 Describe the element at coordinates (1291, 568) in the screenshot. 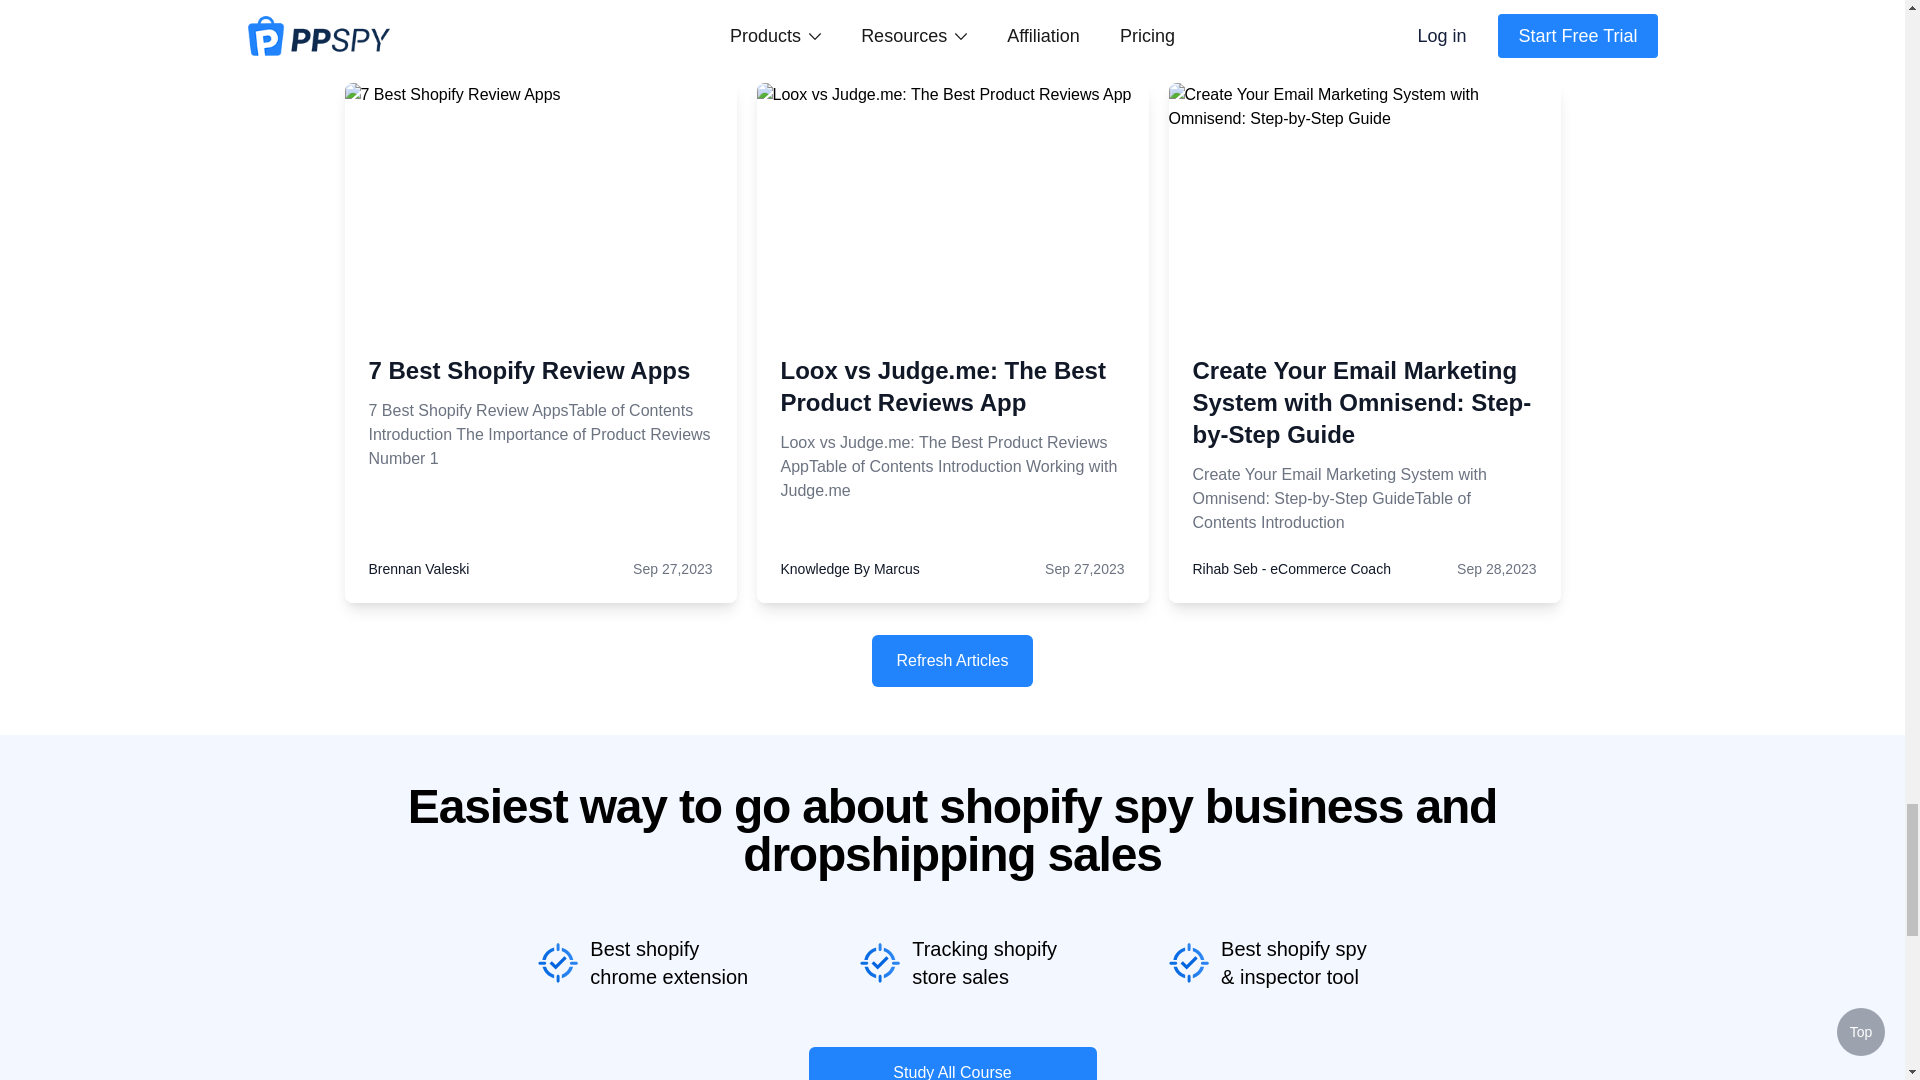

I see `Rihab Seb - eCommerce Coach` at that location.